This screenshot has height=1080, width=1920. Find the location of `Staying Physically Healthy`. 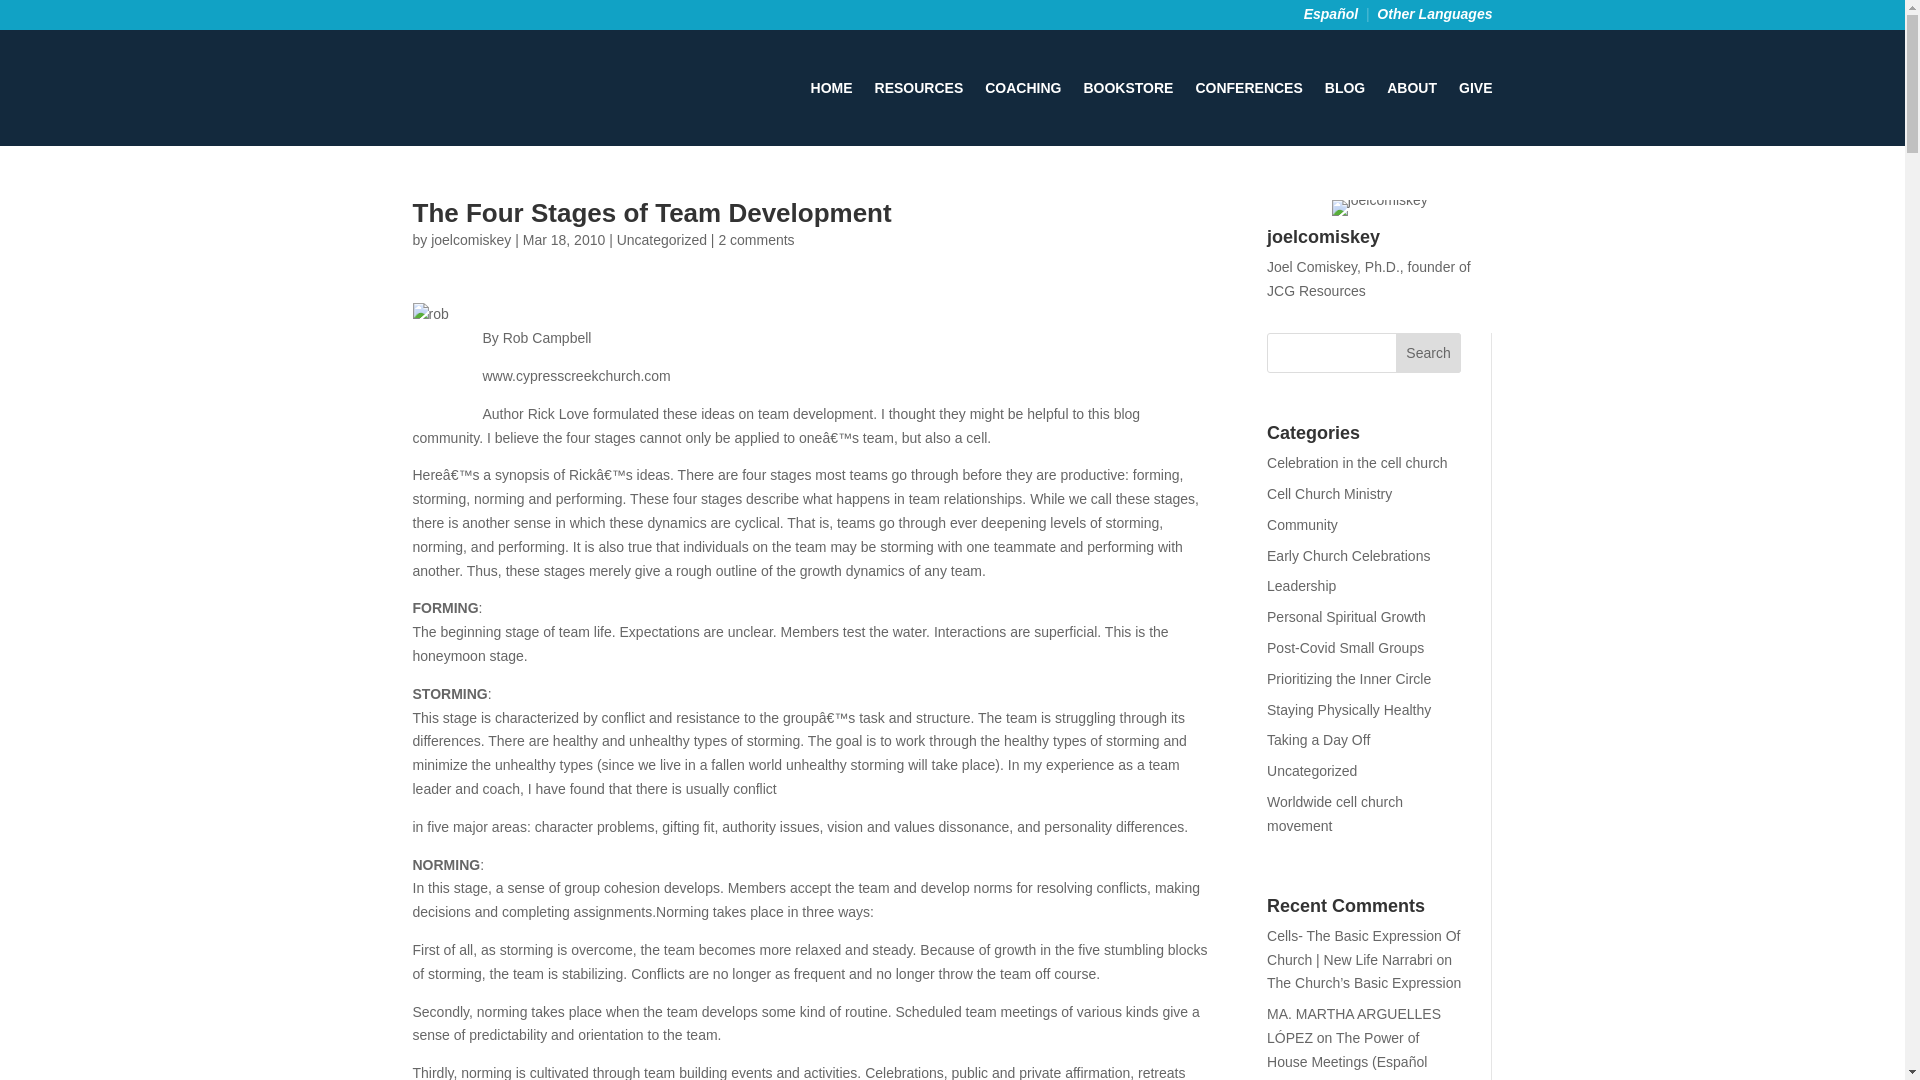

Staying Physically Healthy is located at coordinates (1348, 710).